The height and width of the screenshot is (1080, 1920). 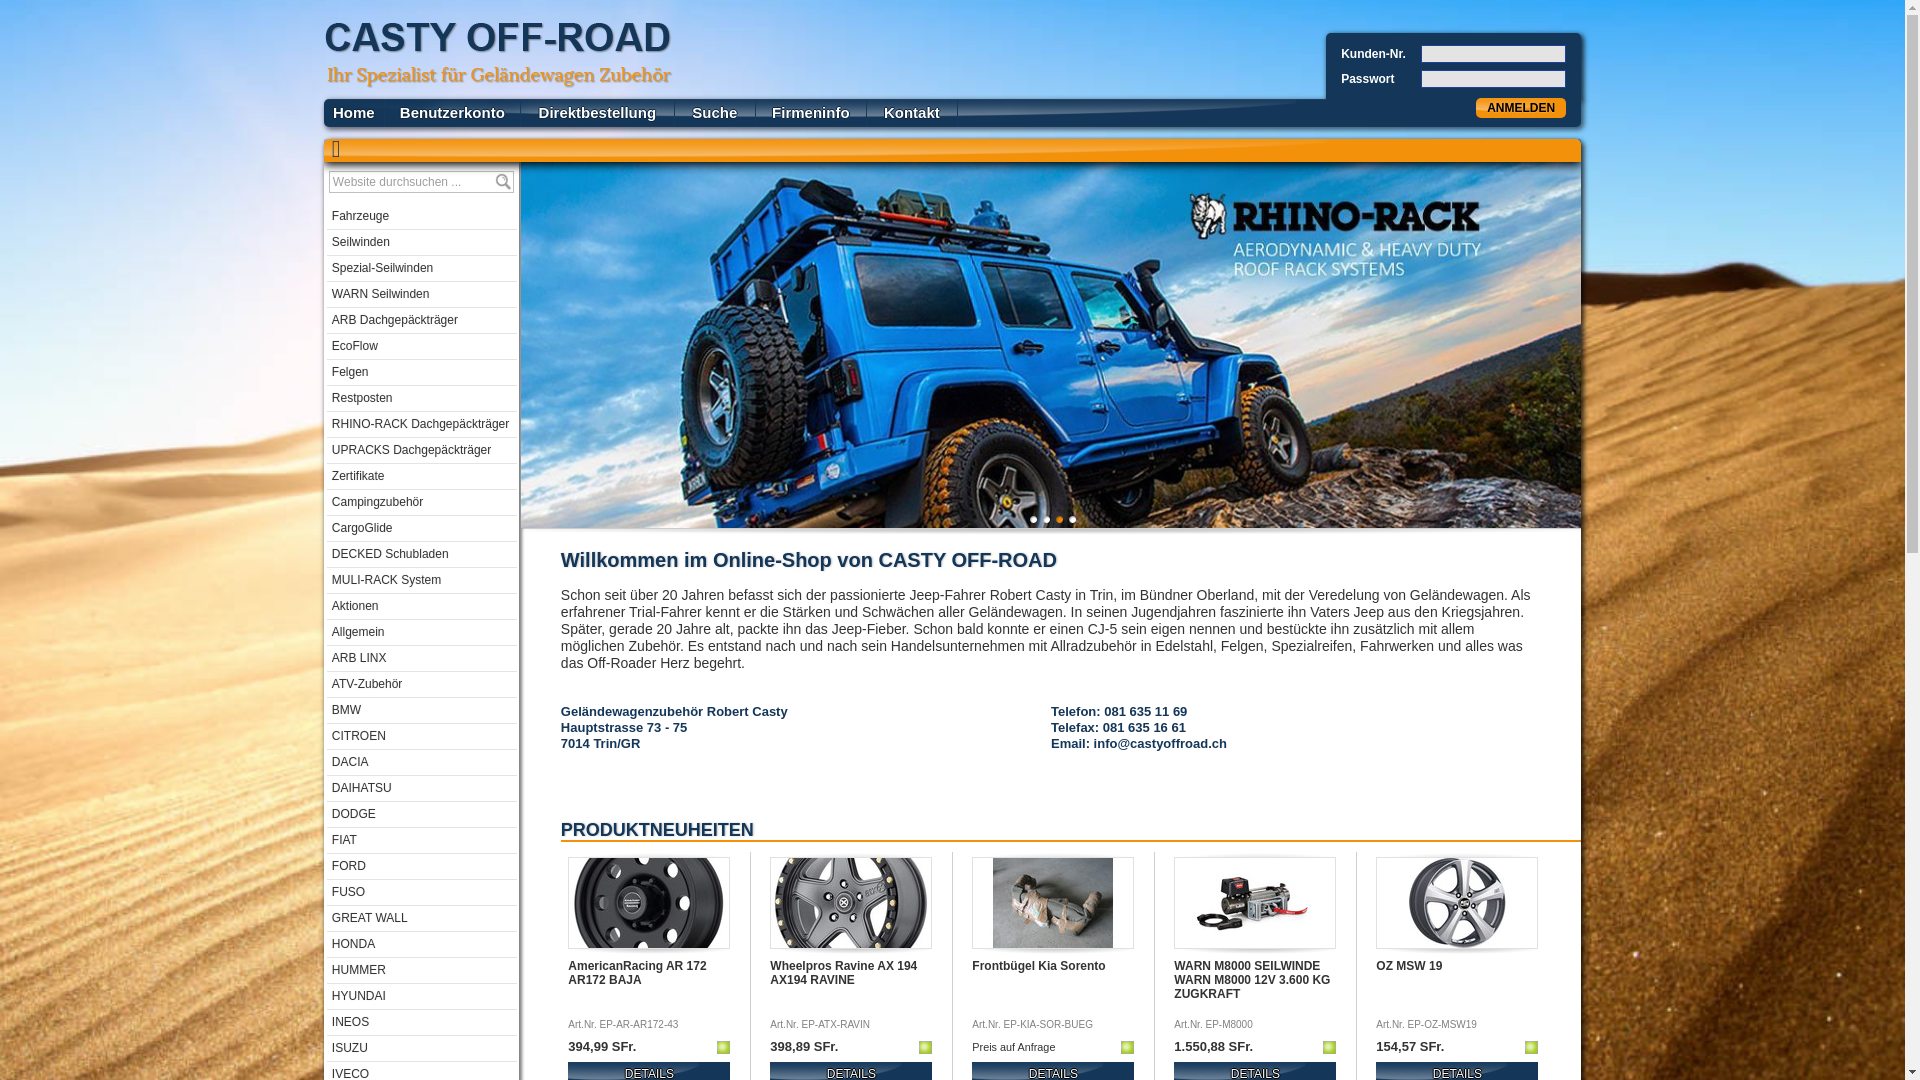 I want to click on GREAT WALL, so click(x=422, y=919).